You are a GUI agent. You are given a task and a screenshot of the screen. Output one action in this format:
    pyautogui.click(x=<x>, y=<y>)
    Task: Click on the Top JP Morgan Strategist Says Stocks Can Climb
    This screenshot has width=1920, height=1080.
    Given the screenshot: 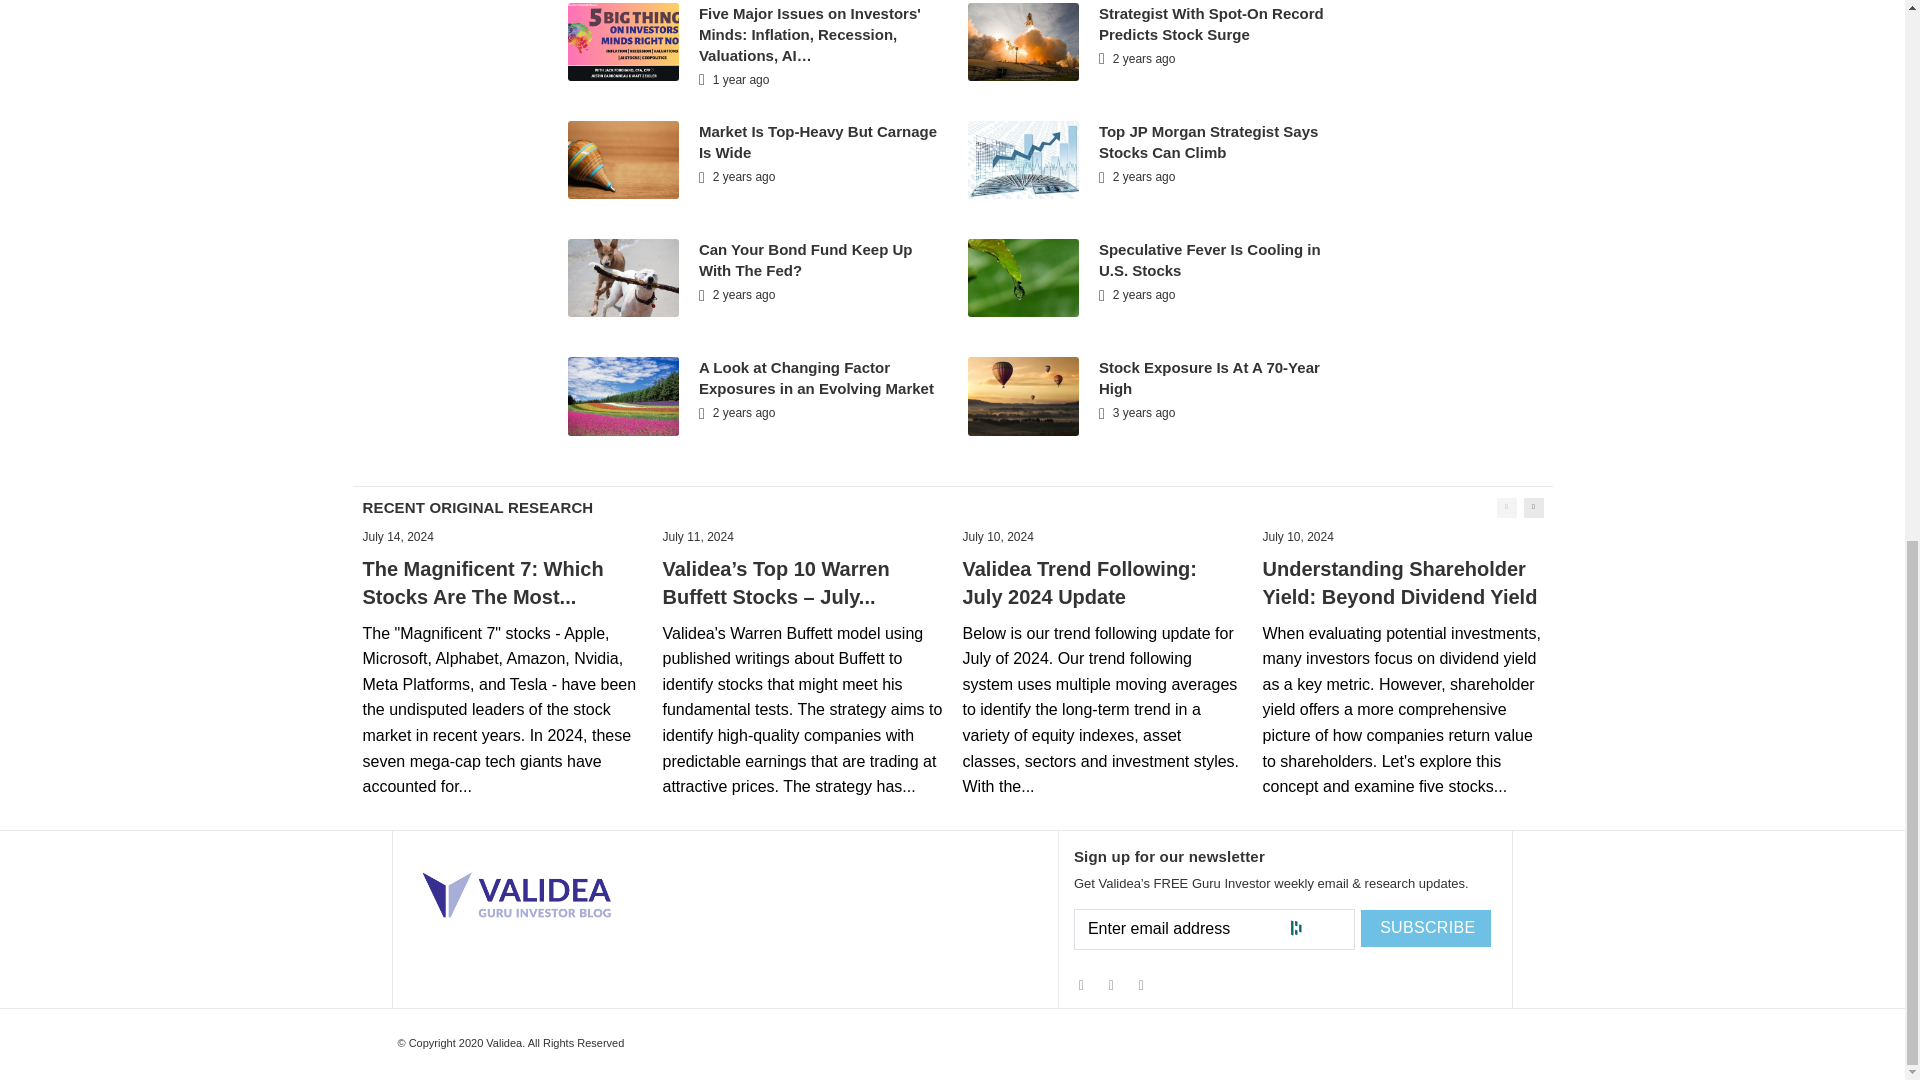 What is the action you would take?
    pyautogui.click(x=1208, y=142)
    